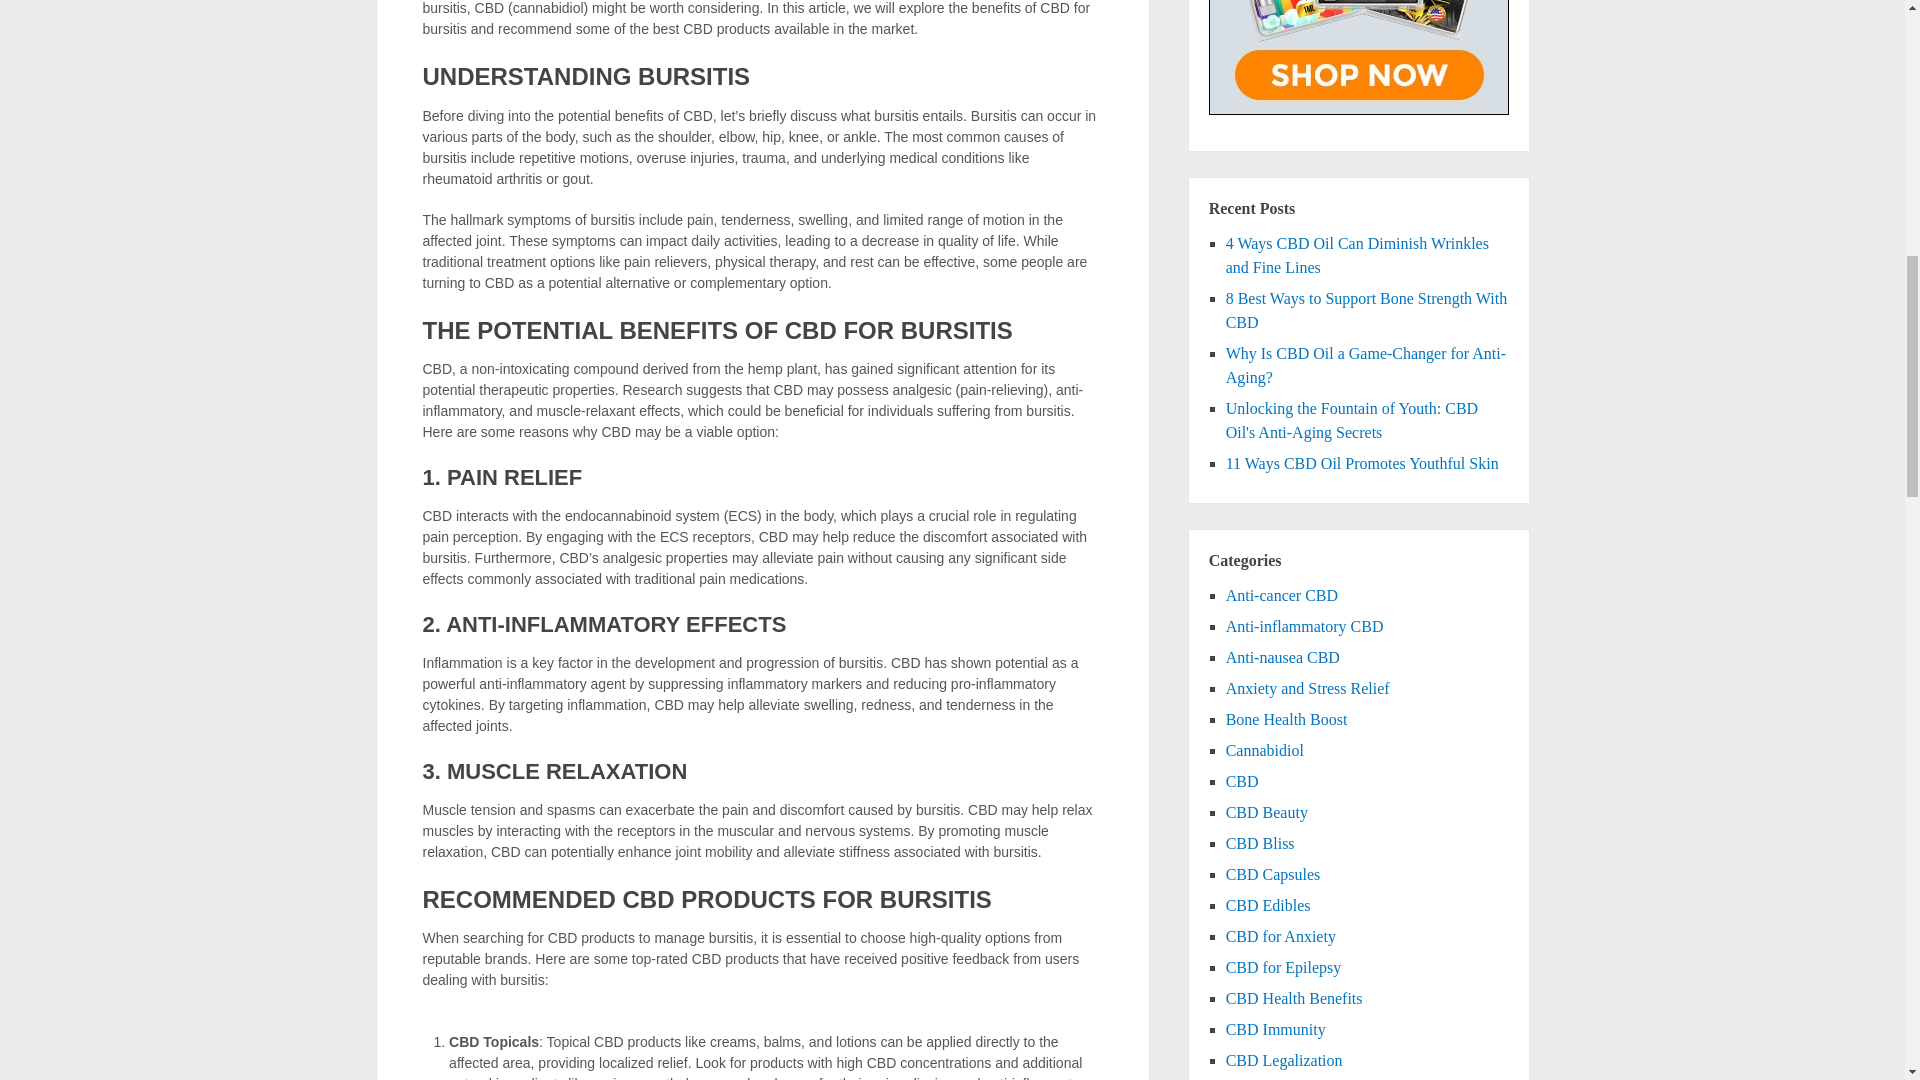  Describe the element at coordinates (1362, 462) in the screenshot. I see `11 Ways CBD Oil Promotes Youthful Skin` at that location.